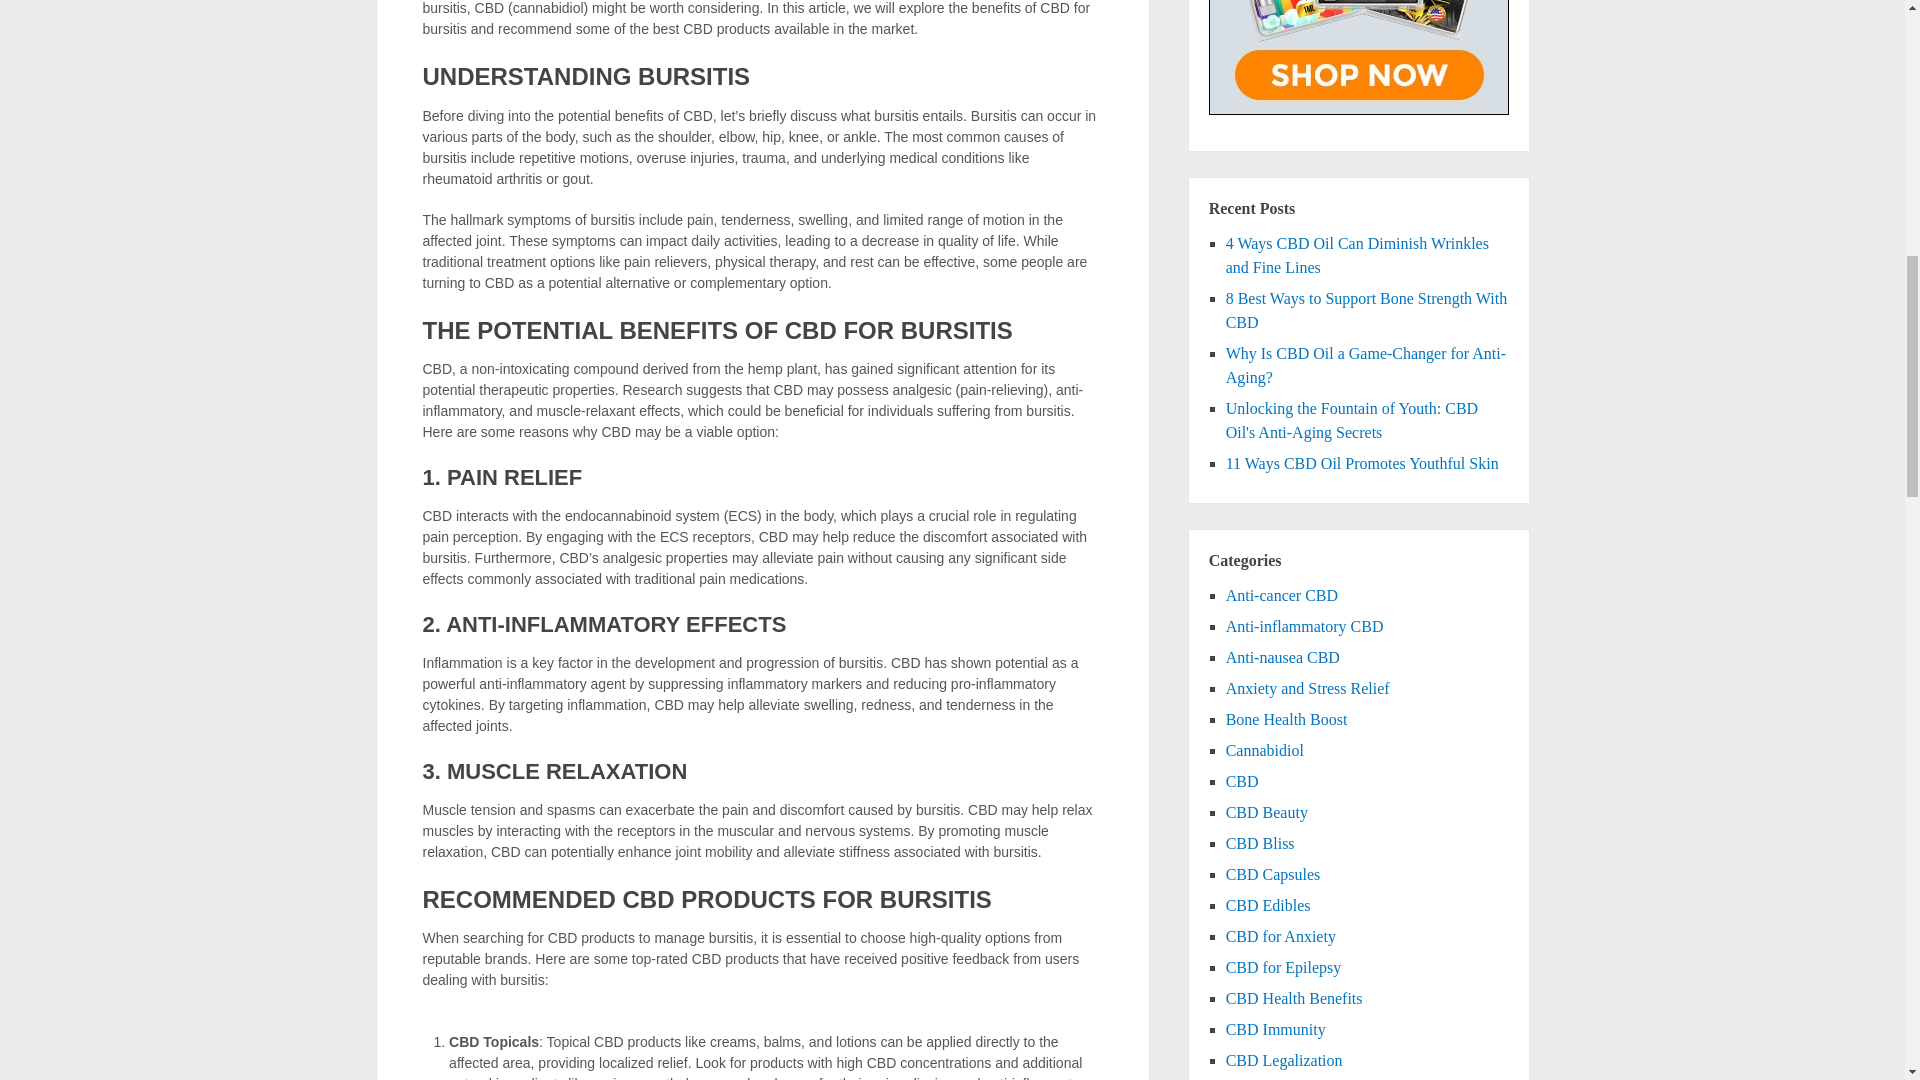  Describe the element at coordinates (1362, 462) in the screenshot. I see `11 Ways CBD Oil Promotes Youthful Skin` at that location.